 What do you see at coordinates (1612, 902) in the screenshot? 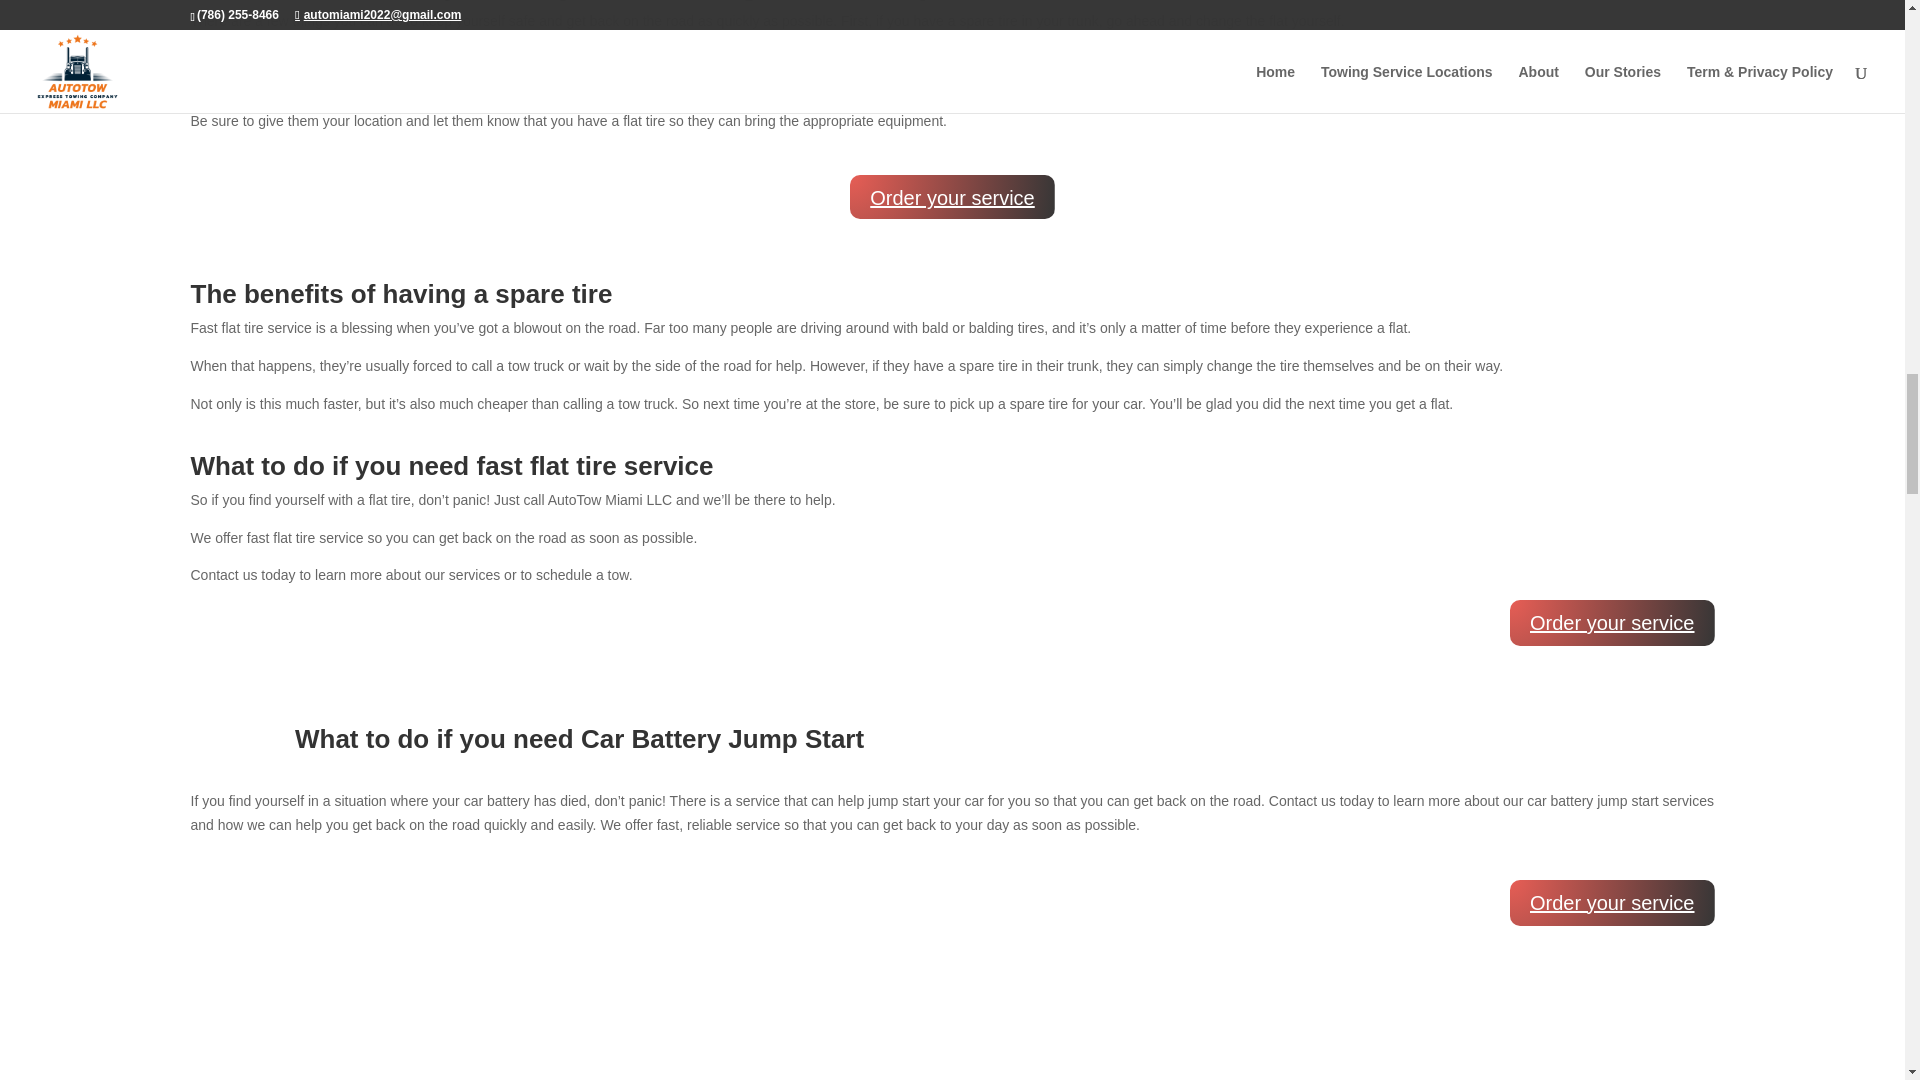
I see `Order your service` at bounding box center [1612, 902].